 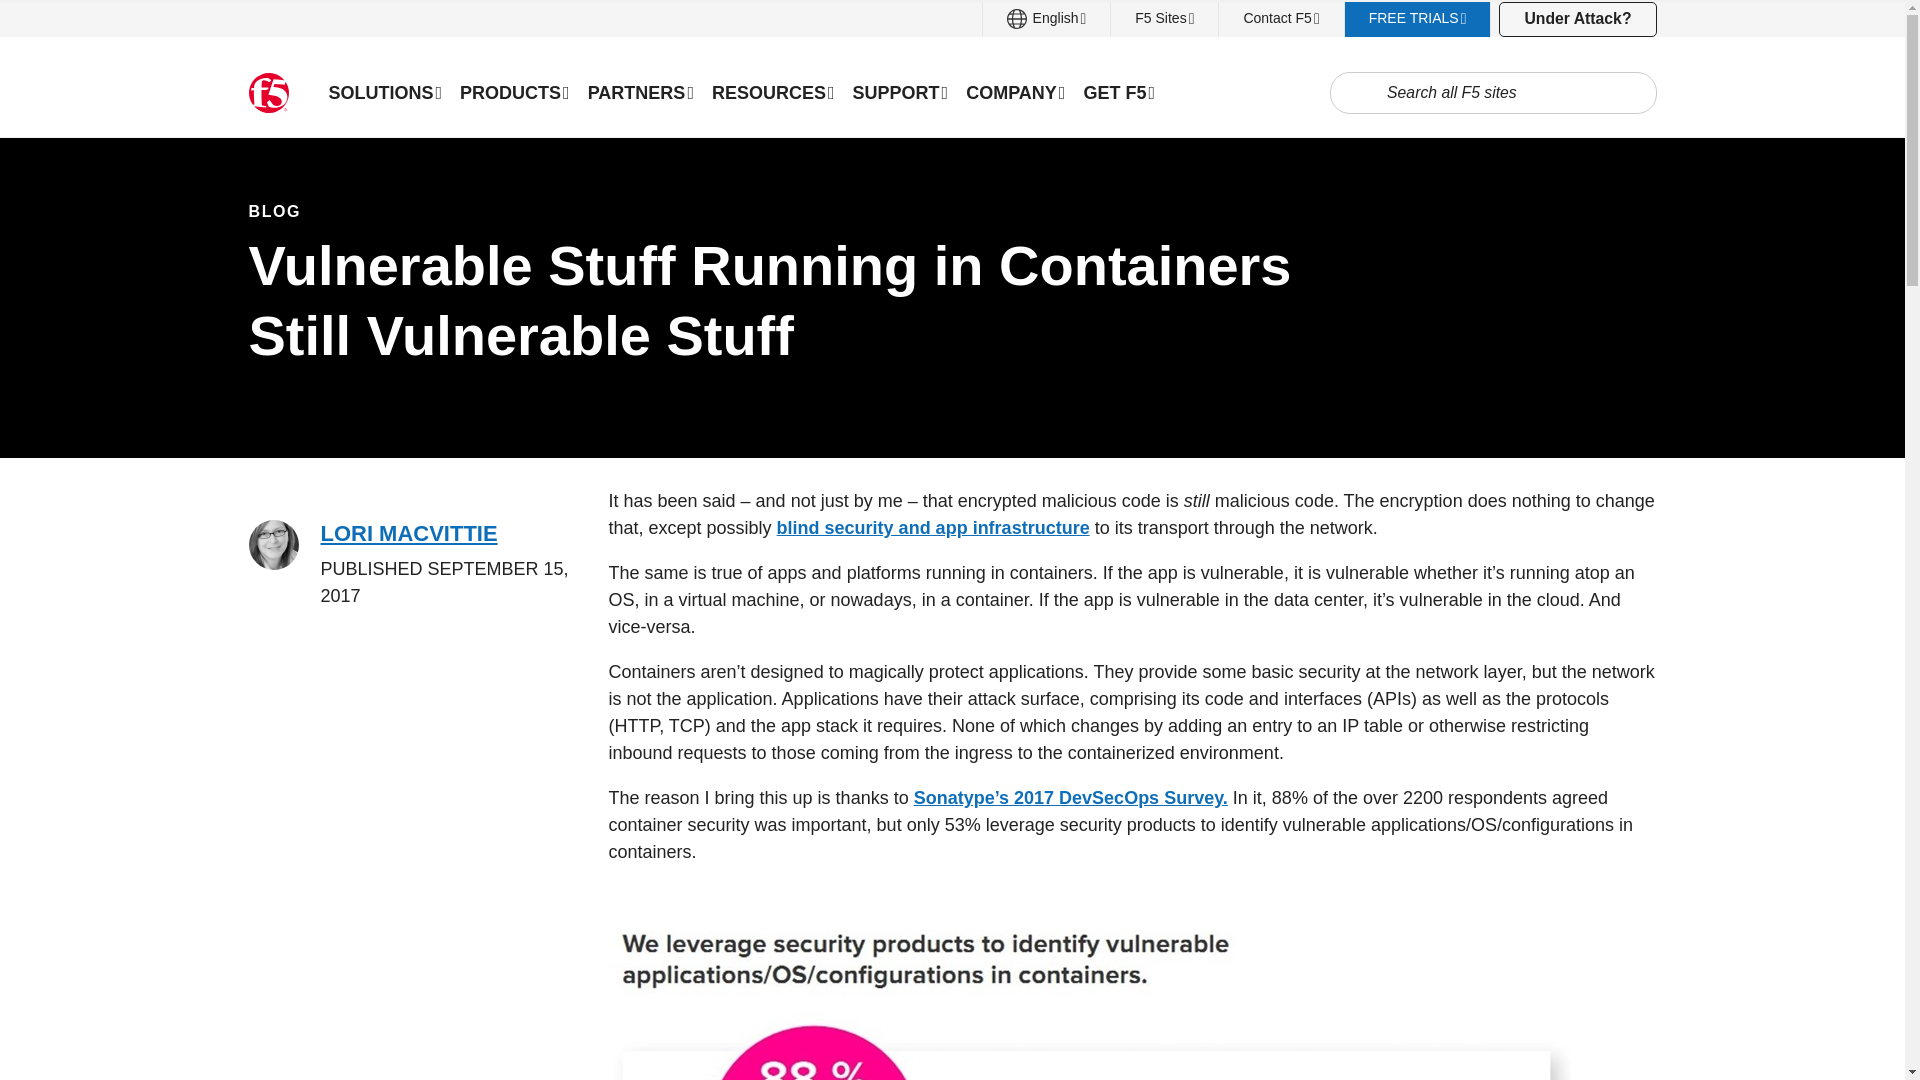 What do you see at coordinates (1280, 18) in the screenshot?
I see `Contact F5` at bounding box center [1280, 18].